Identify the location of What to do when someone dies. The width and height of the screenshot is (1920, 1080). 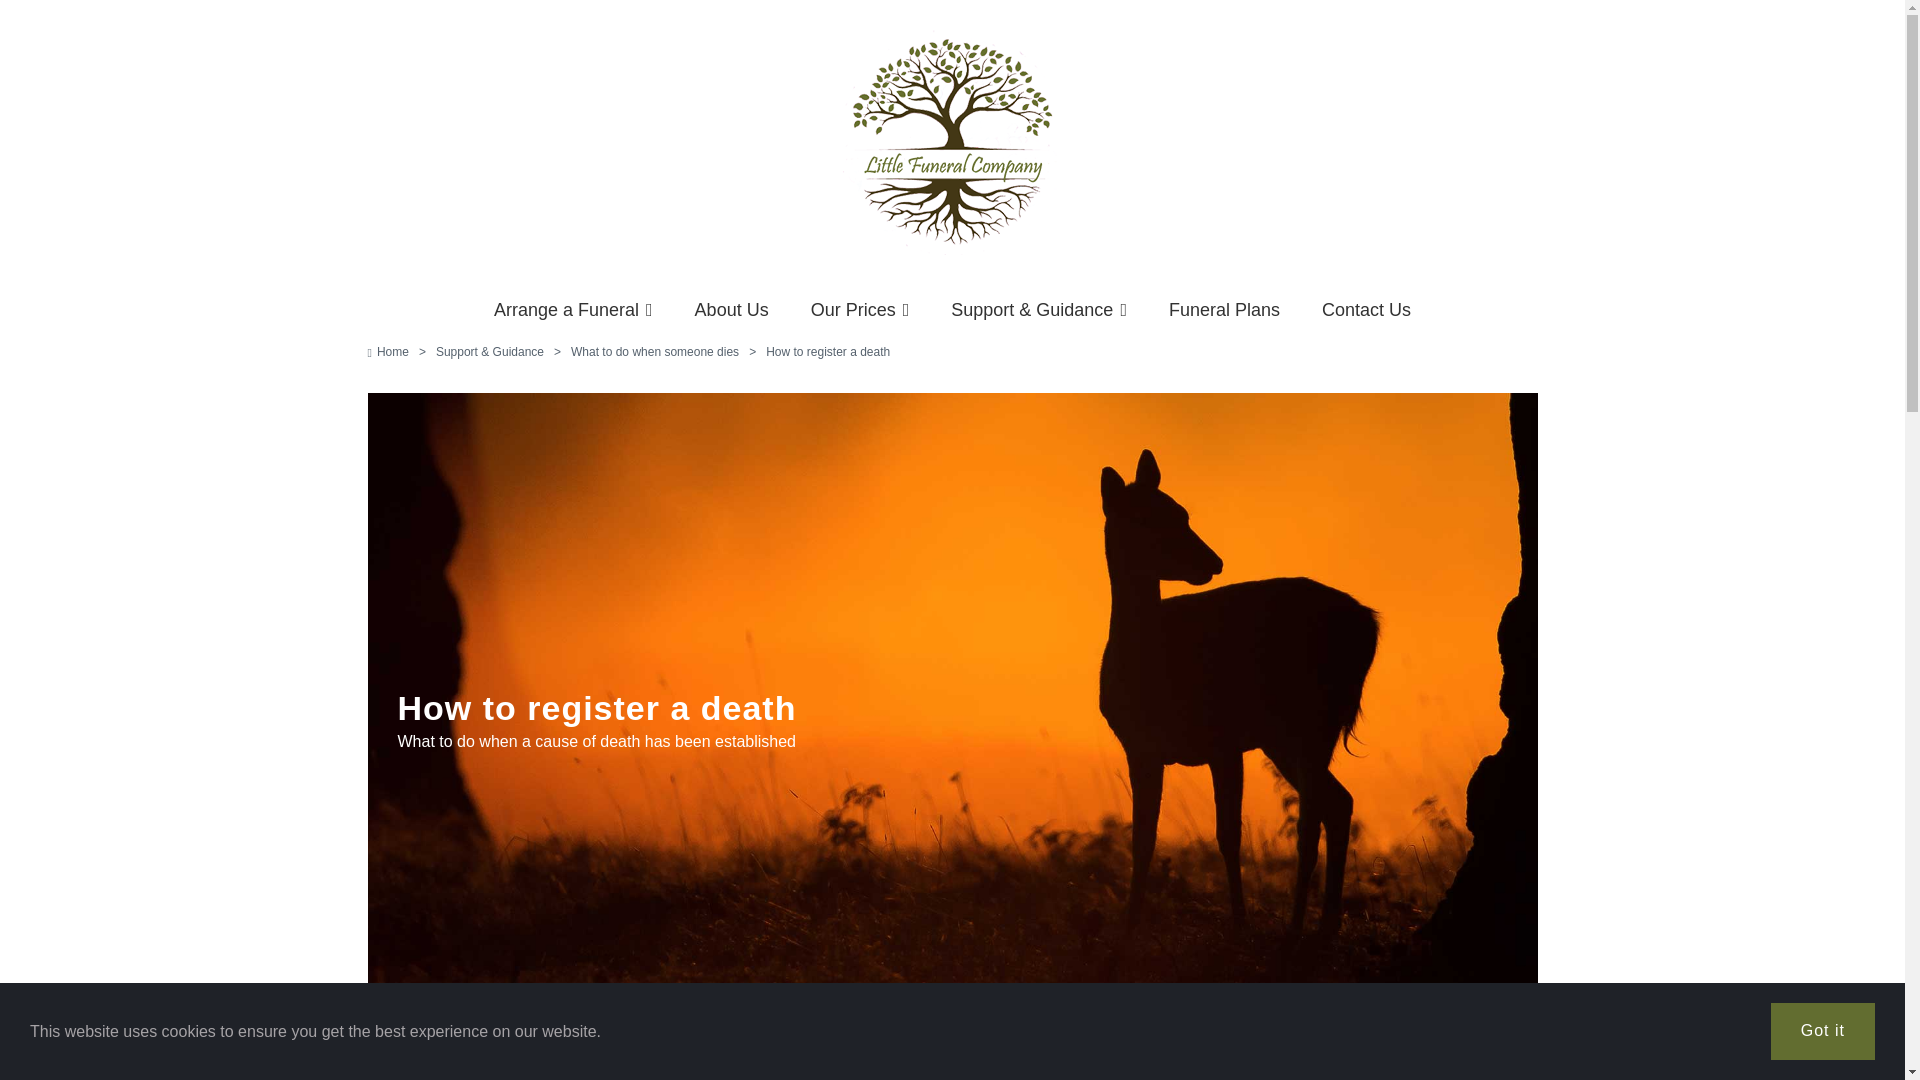
(654, 352).